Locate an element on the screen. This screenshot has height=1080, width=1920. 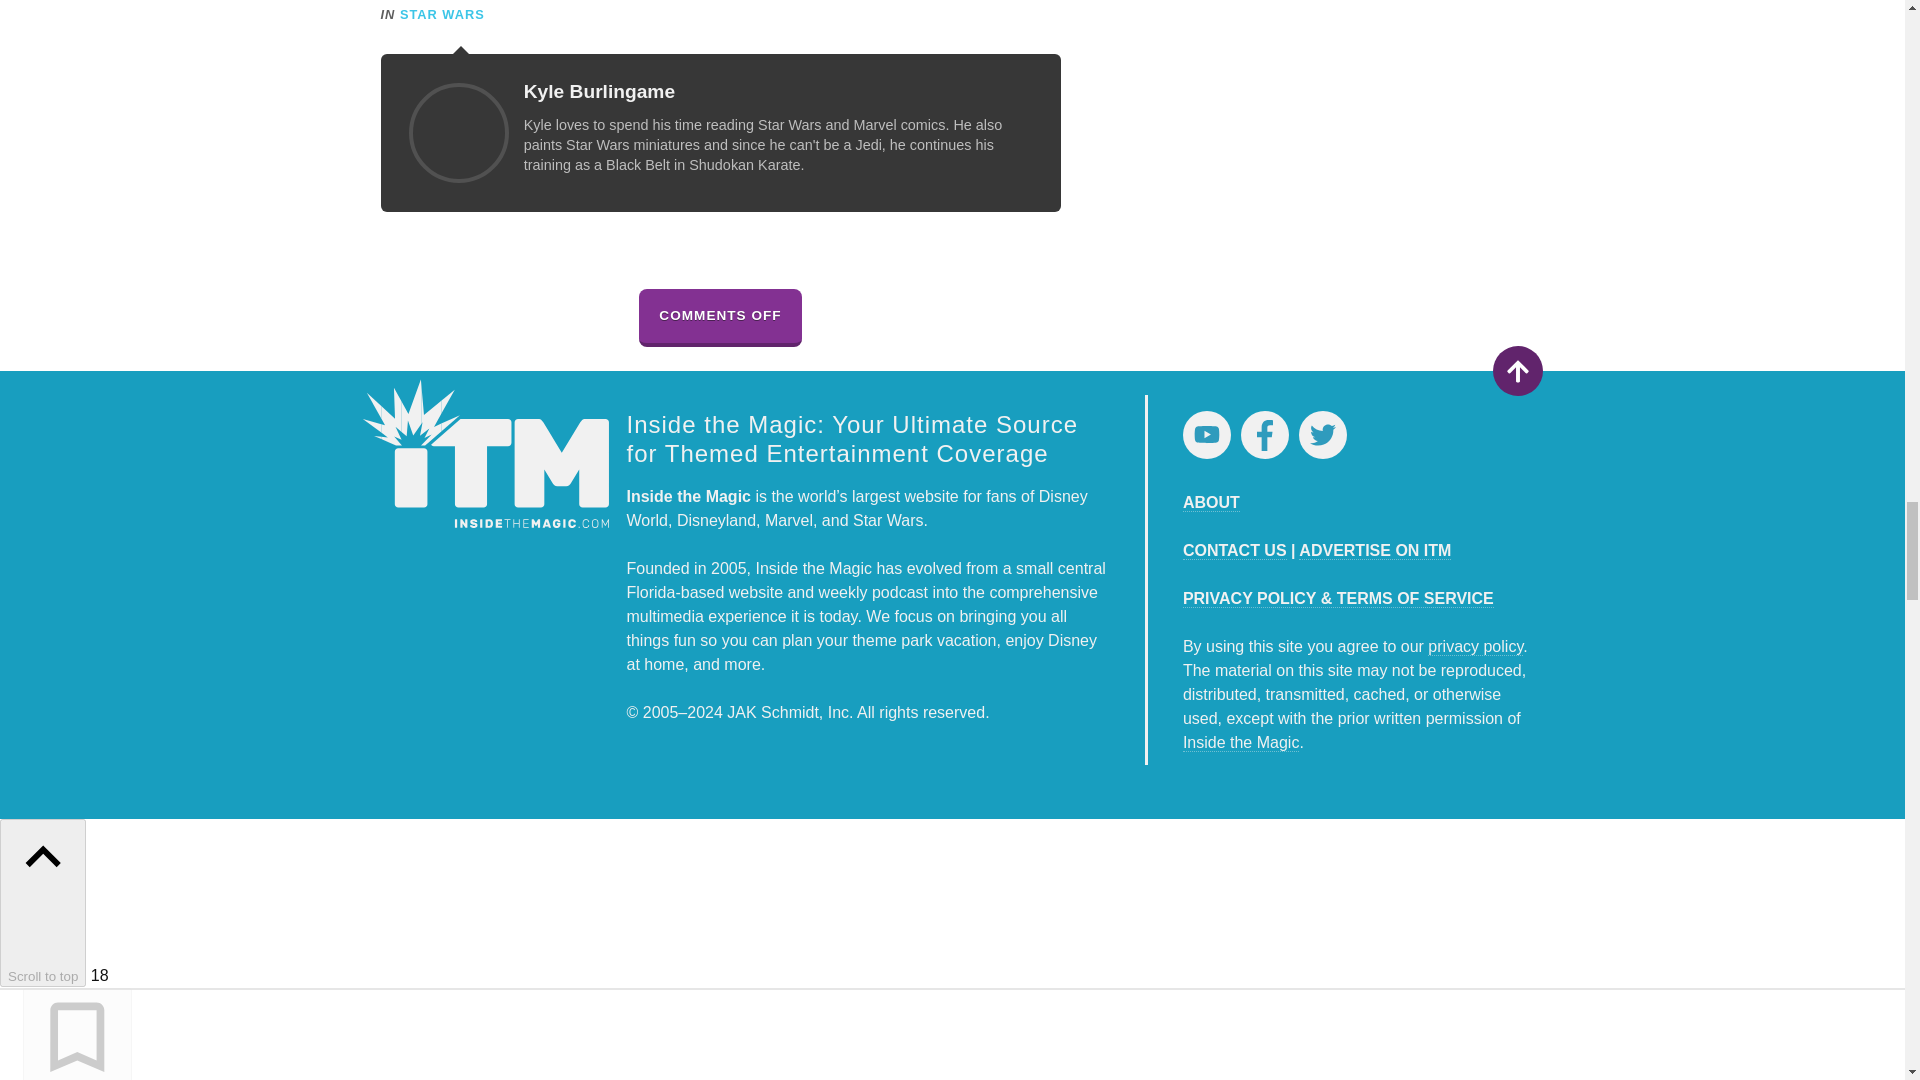
Return to Top is located at coordinates (1516, 370).